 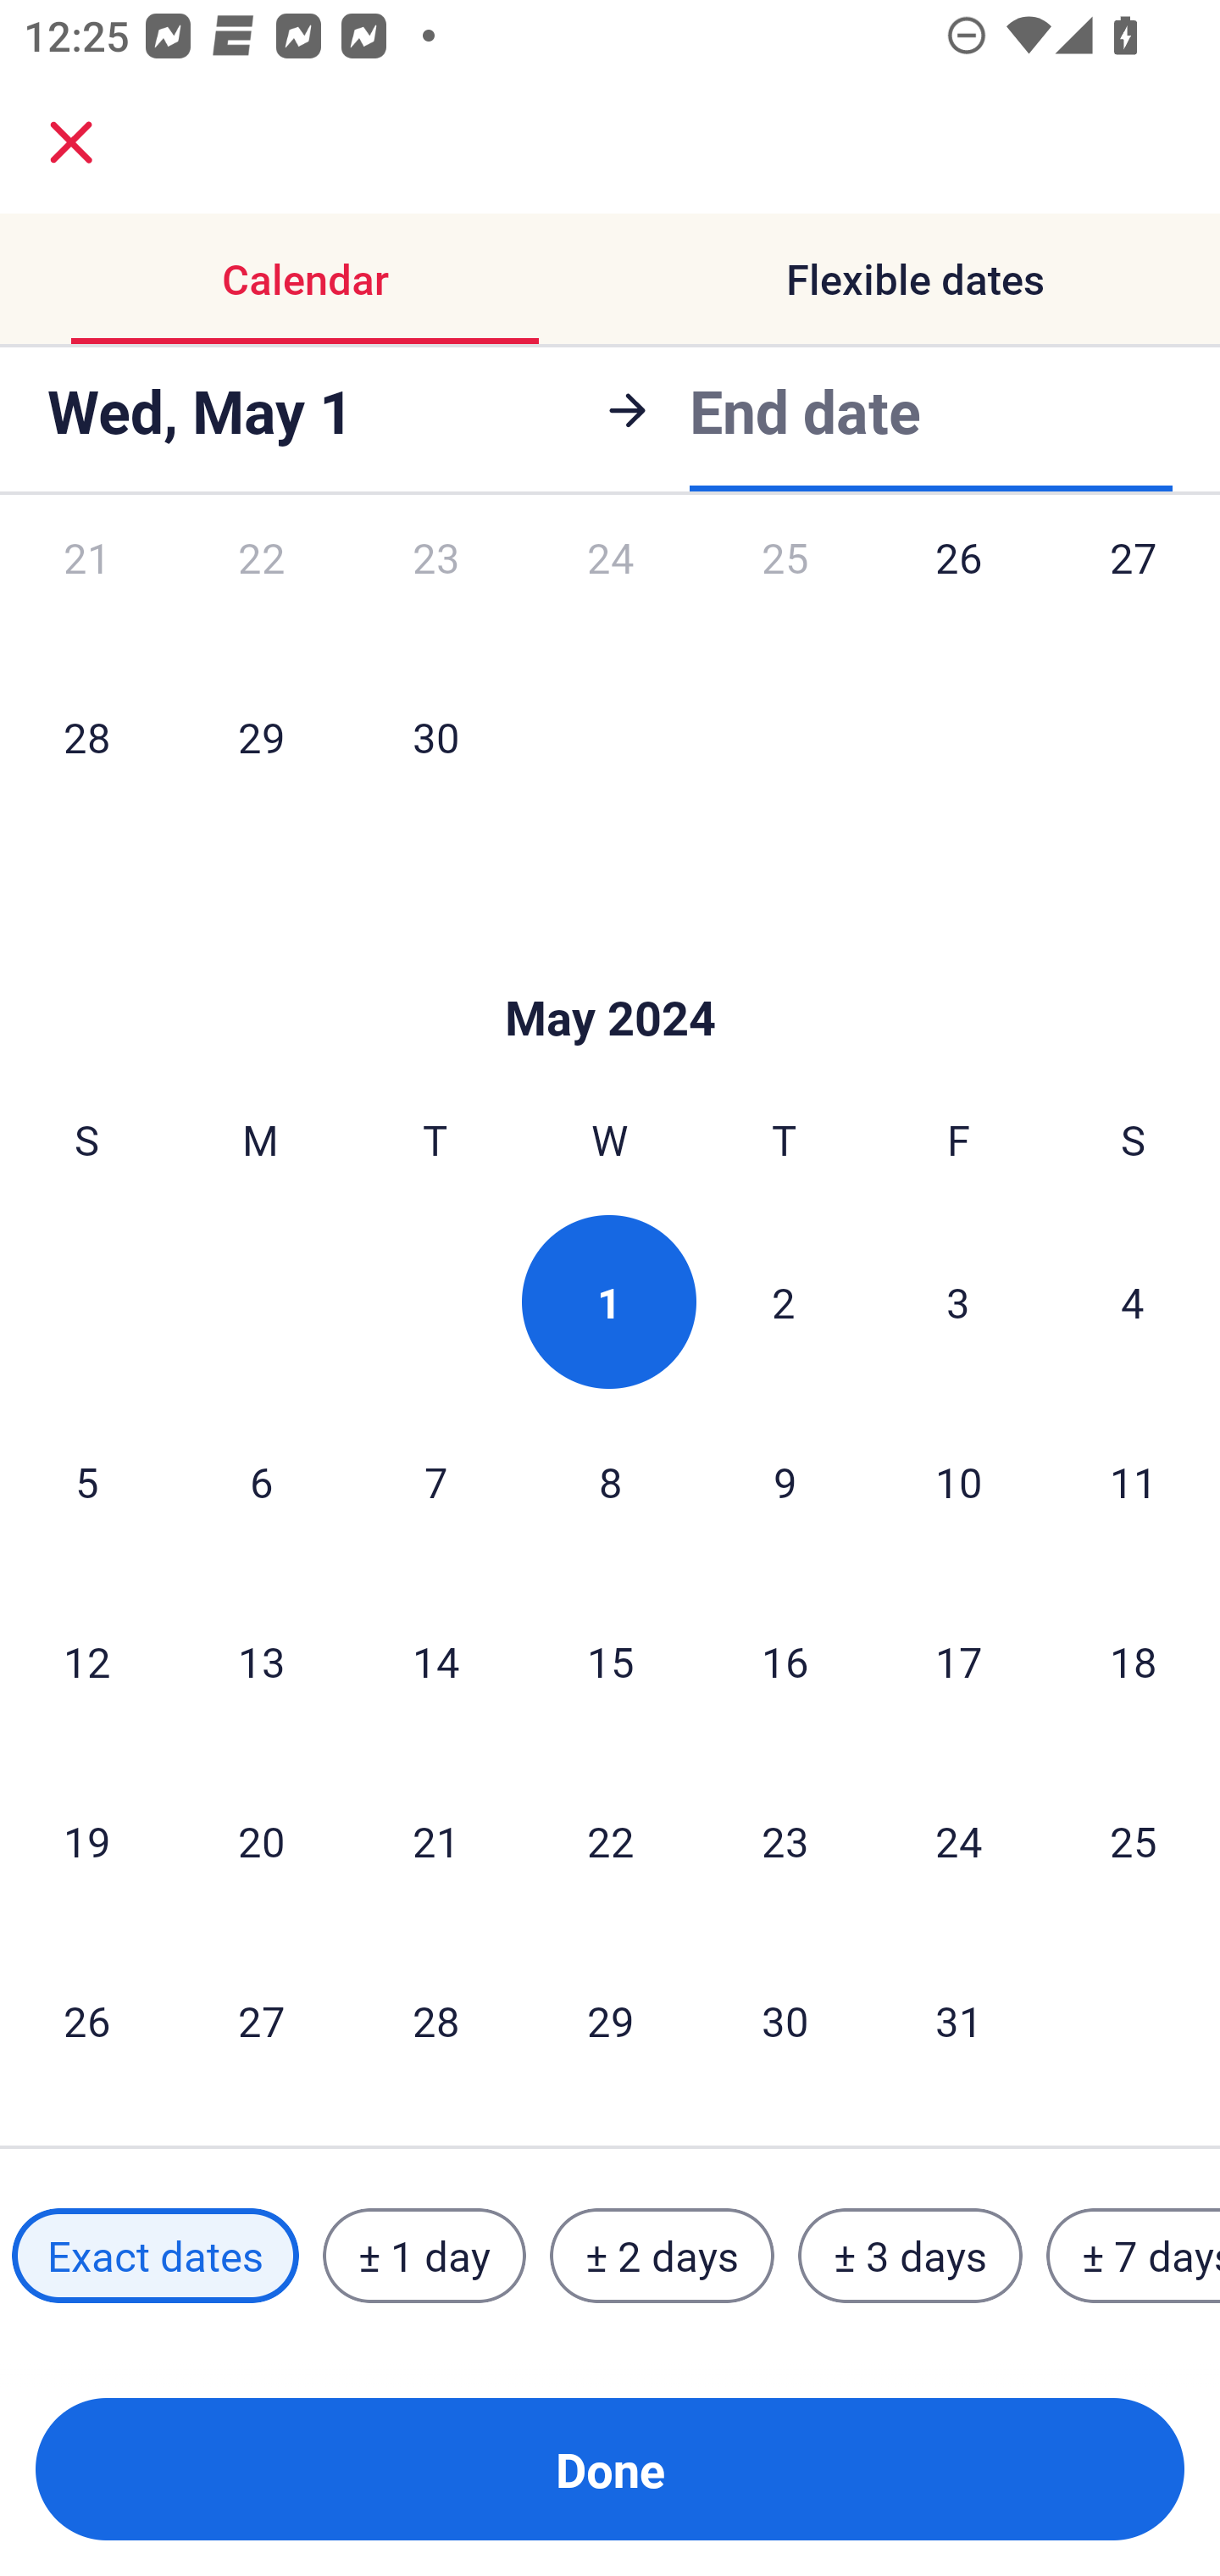 I want to click on 5 Sunday, May 5, 2024, so click(x=86, y=1481).